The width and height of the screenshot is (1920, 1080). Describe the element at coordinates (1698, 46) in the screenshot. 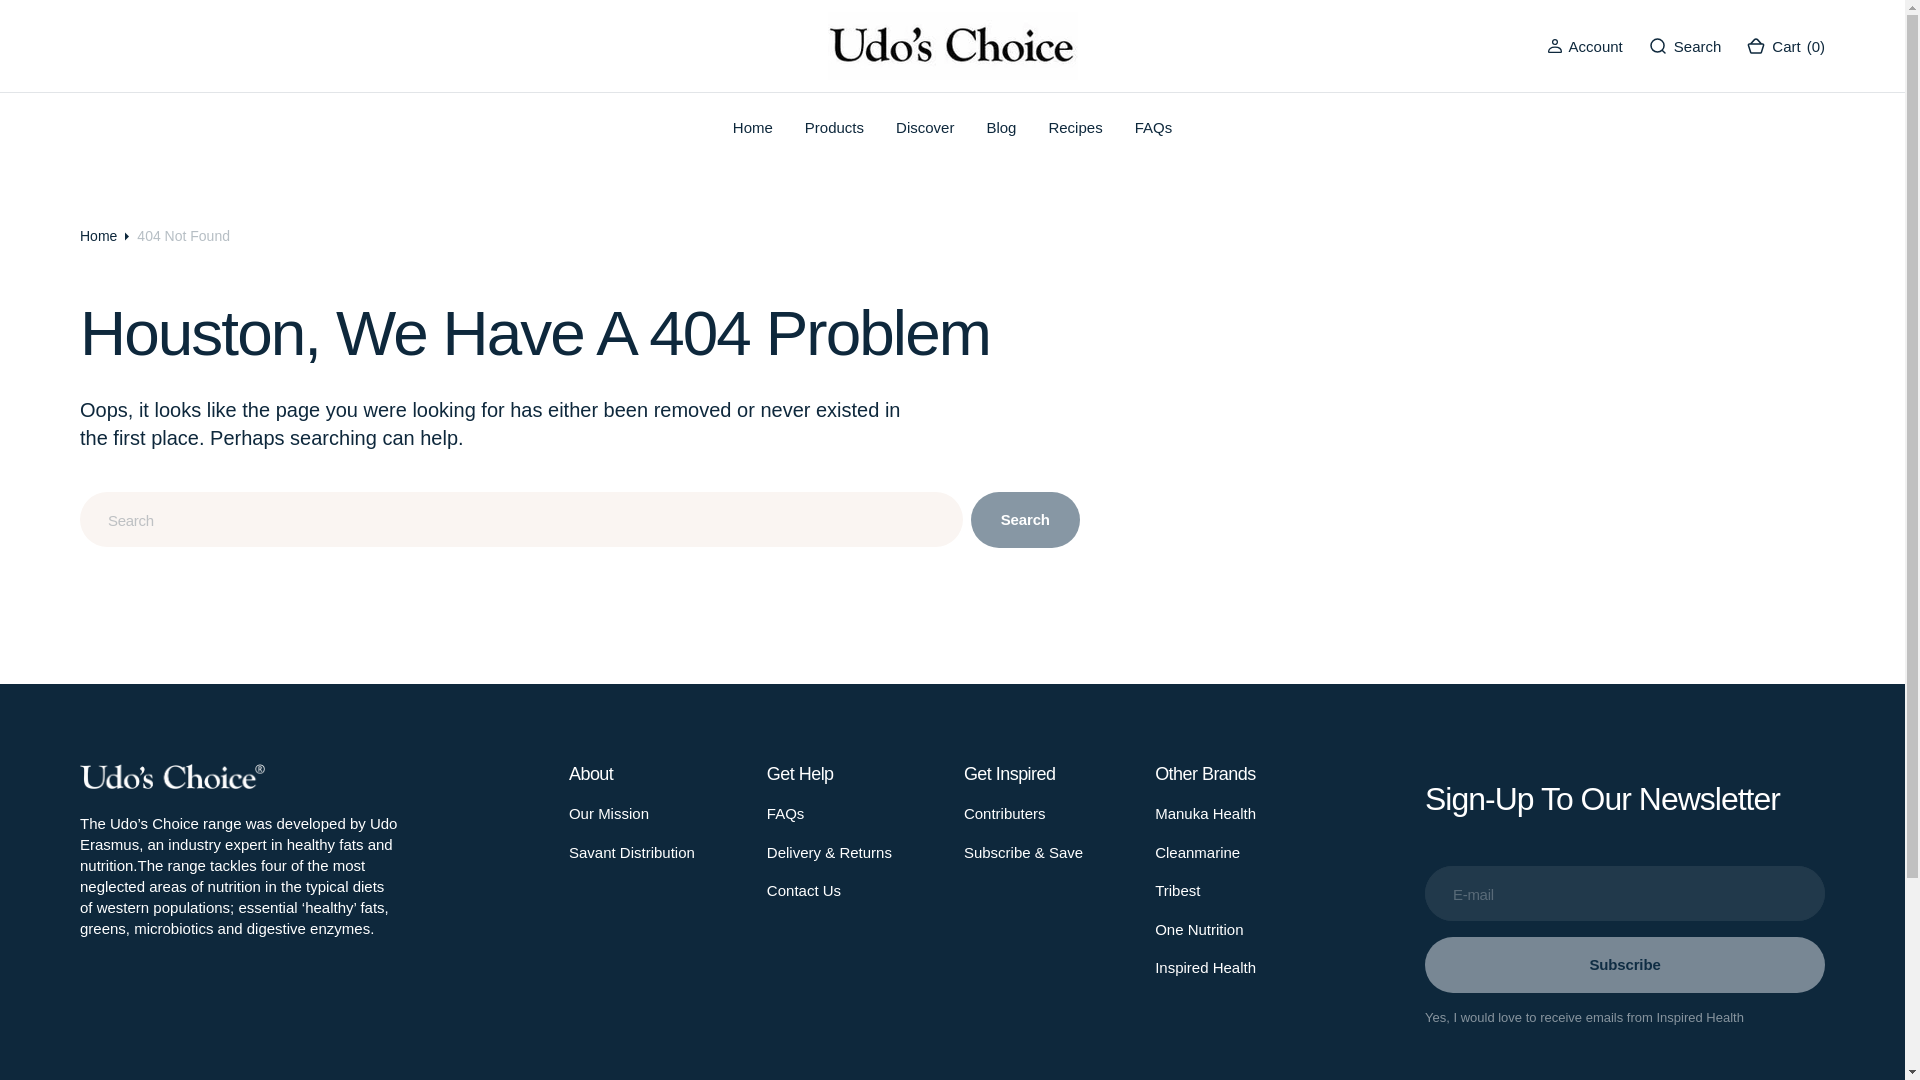

I see `Search` at that location.